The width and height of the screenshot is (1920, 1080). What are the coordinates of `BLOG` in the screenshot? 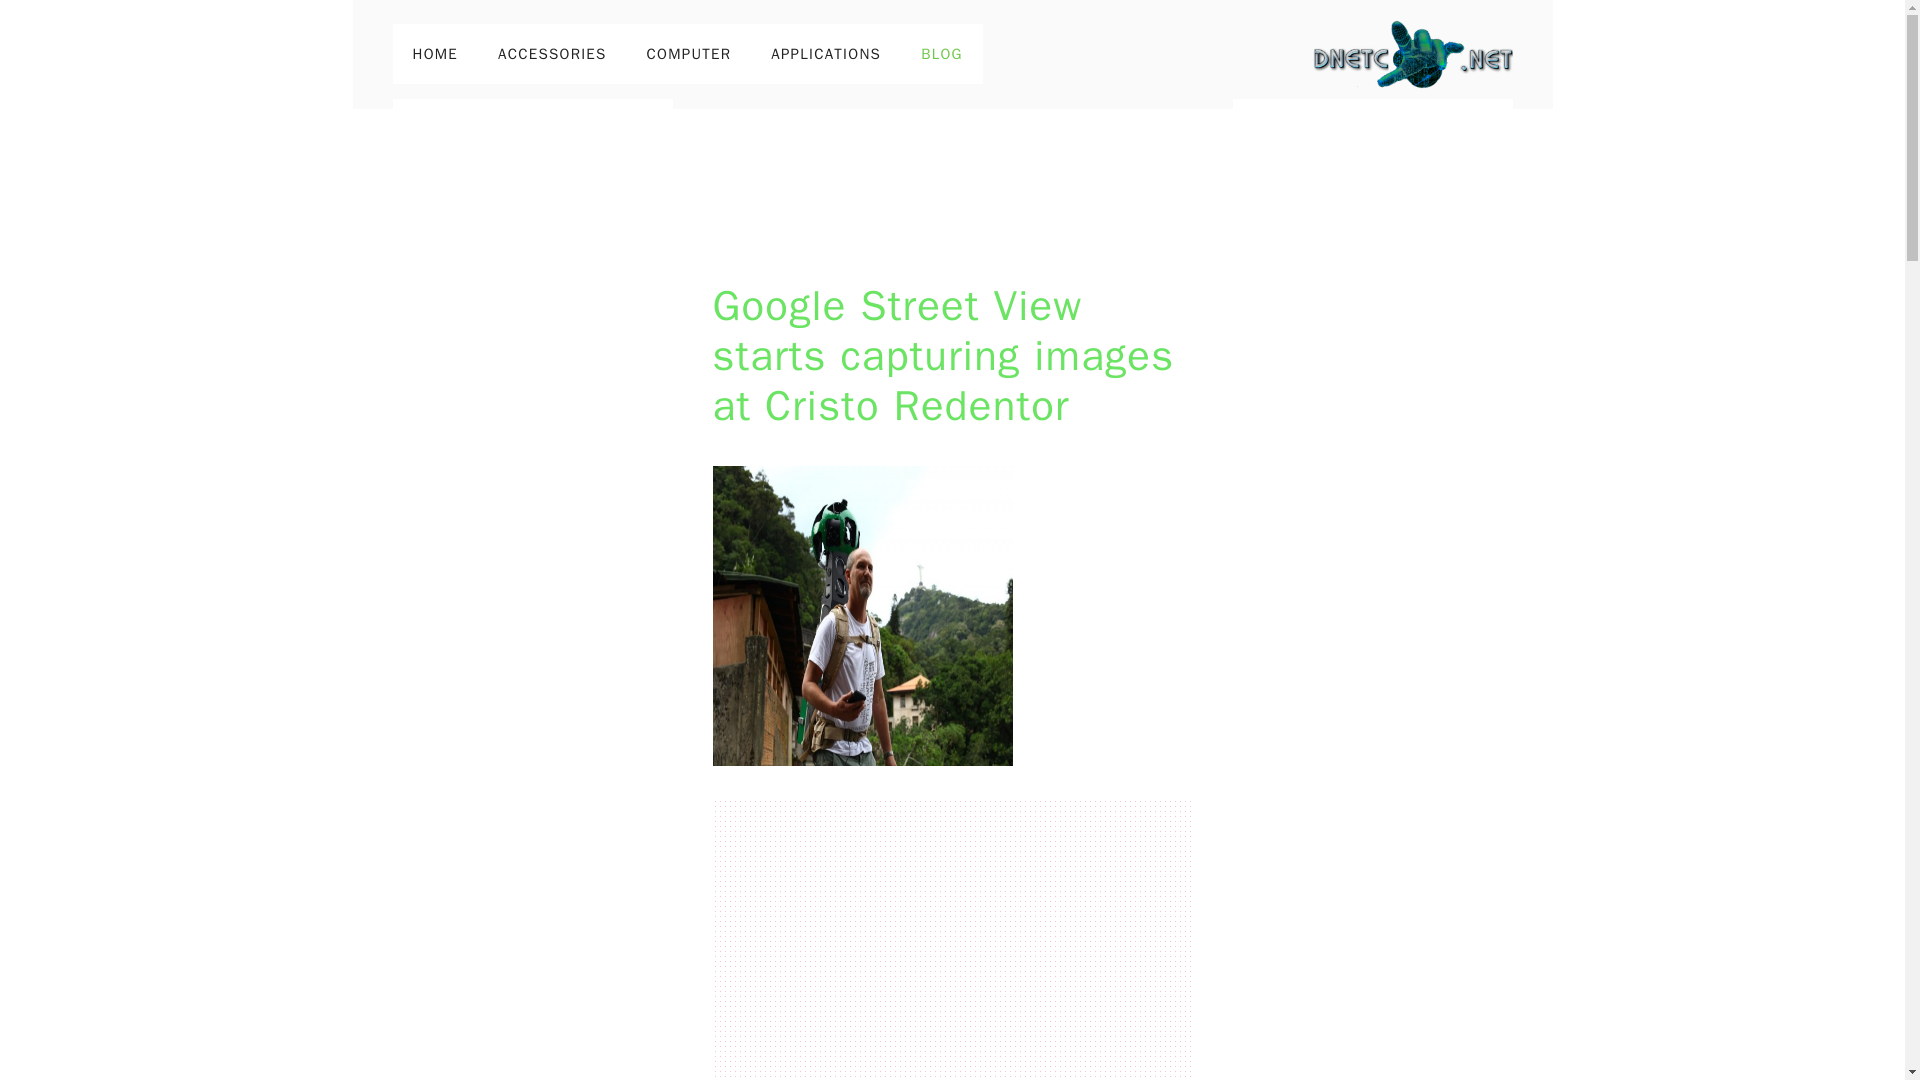 It's located at (942, 54).